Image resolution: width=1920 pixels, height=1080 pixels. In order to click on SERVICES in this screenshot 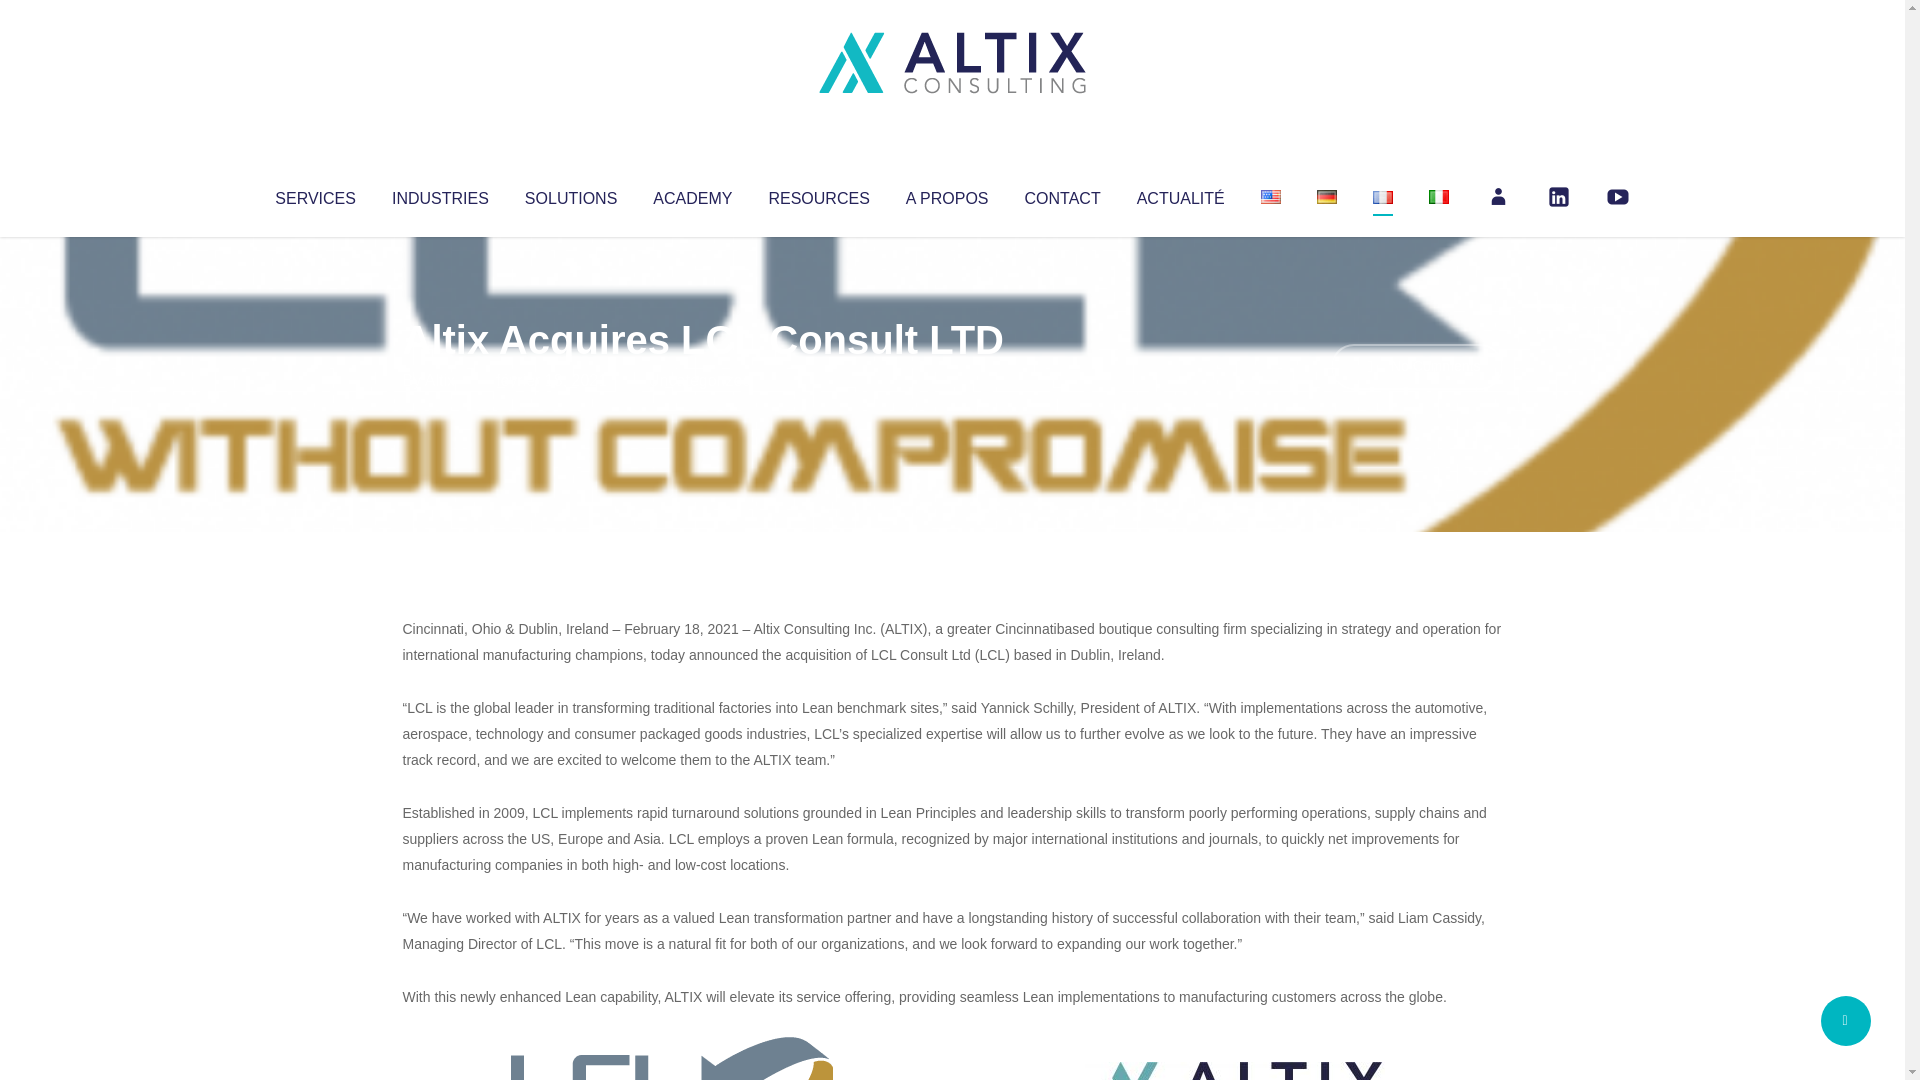, I will do `click(314, 194)`.